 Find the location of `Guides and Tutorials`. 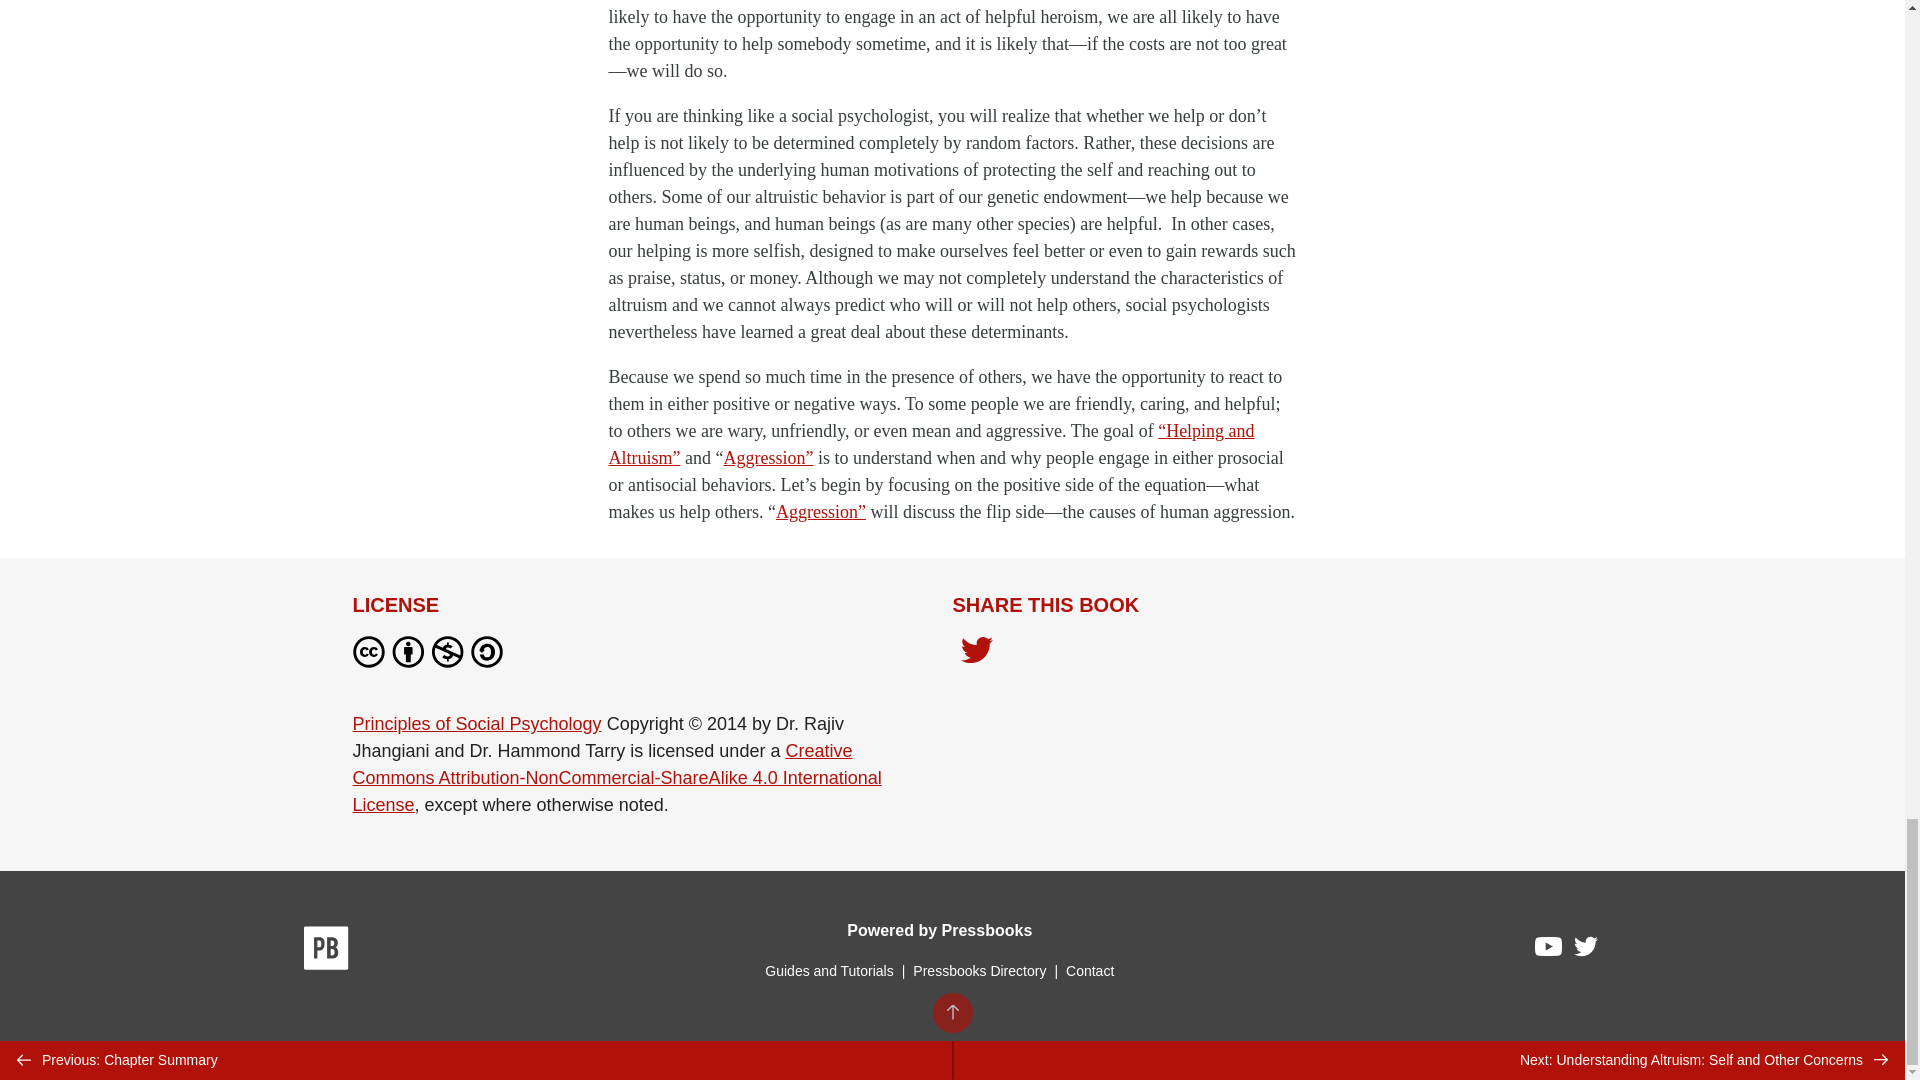

Guides and Tutorials is located at coordinates (828, 970).